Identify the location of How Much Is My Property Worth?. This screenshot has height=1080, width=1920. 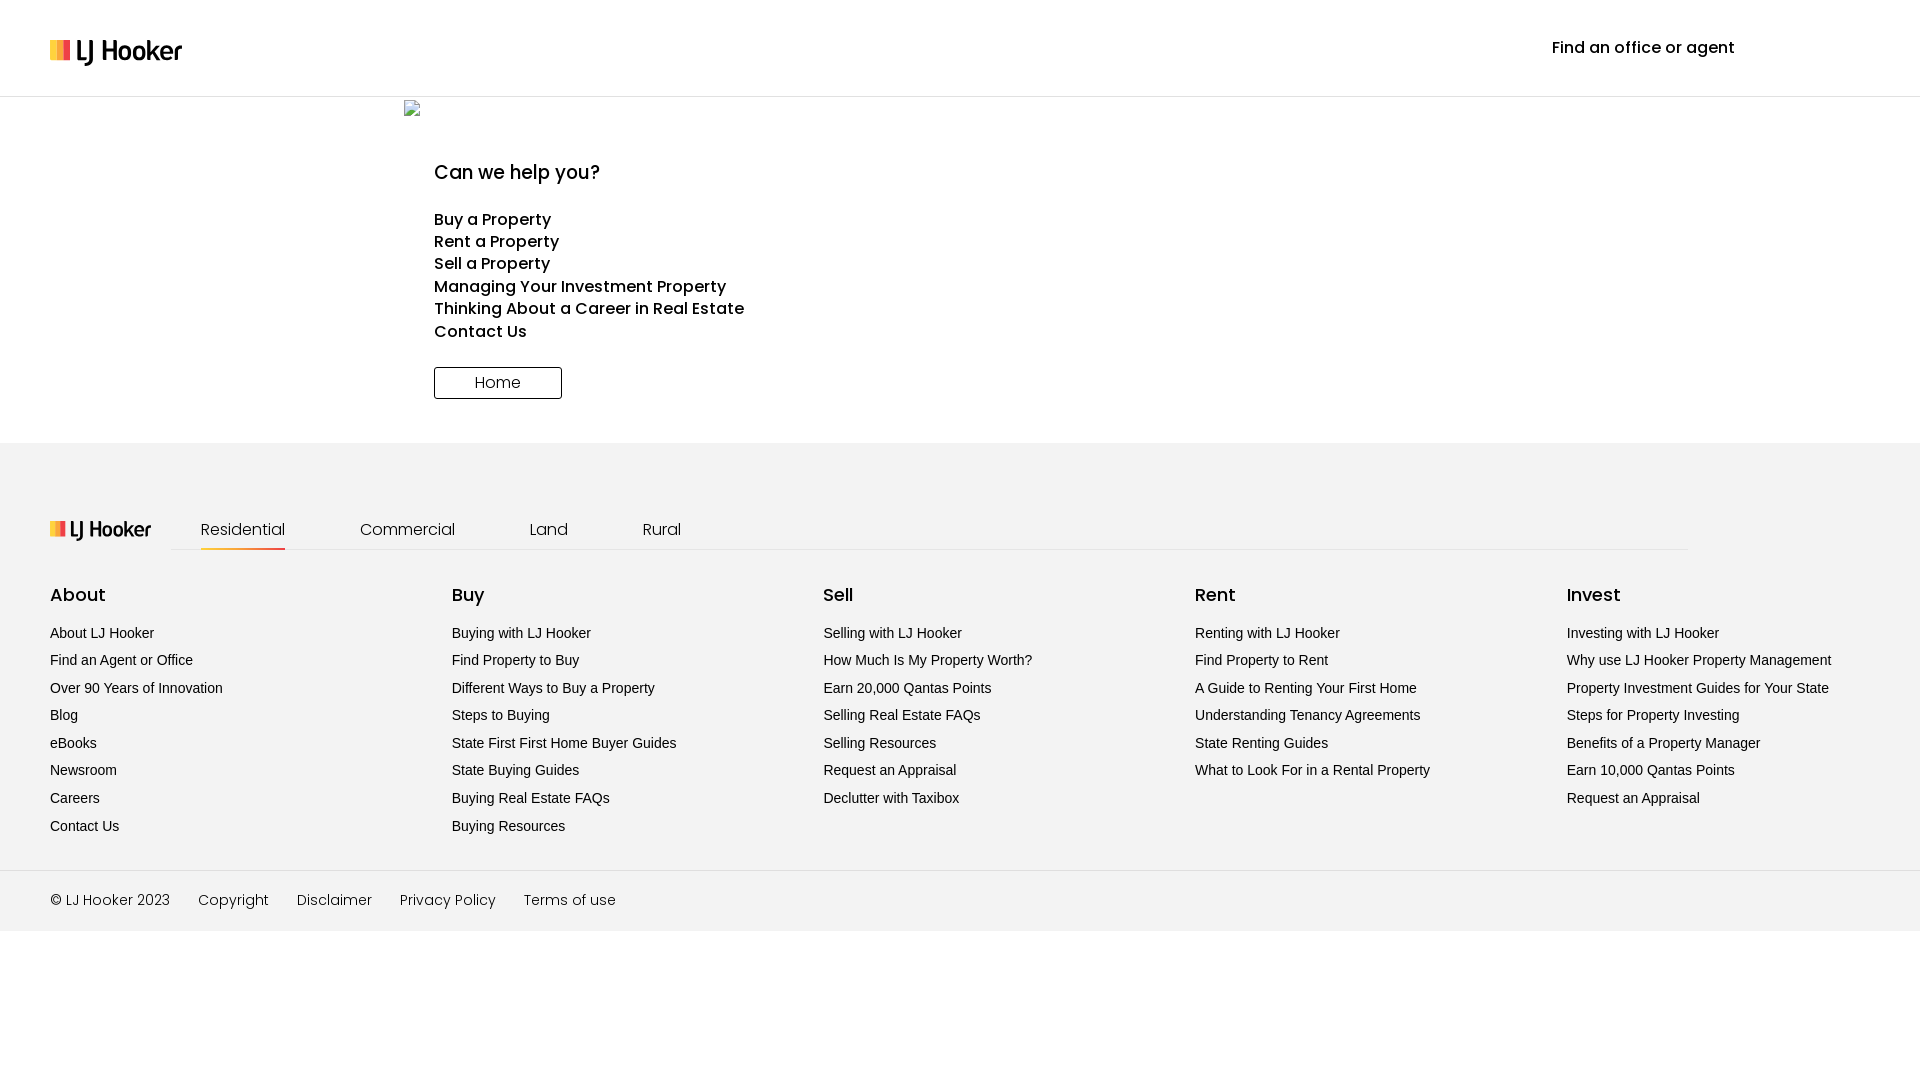
(928, 660).